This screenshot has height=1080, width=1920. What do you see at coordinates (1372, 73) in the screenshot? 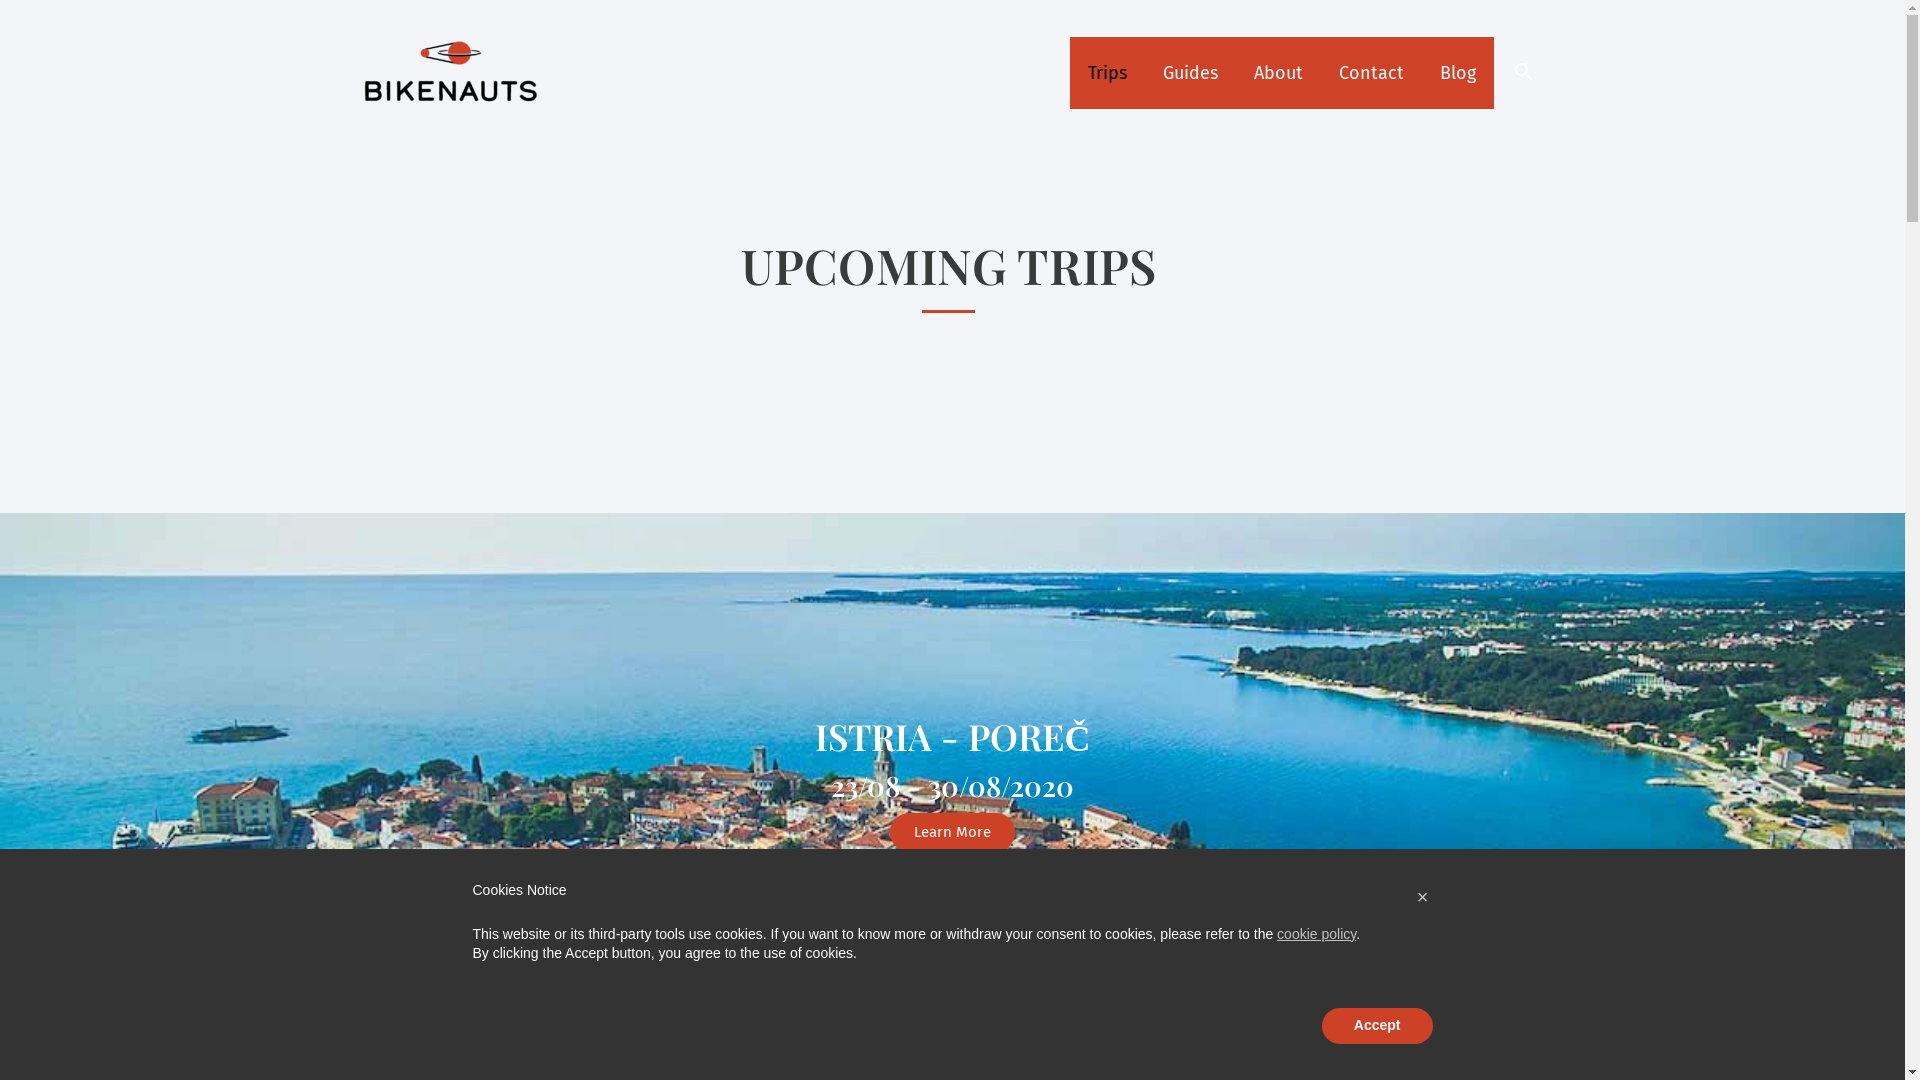
I see `Contact` at bounding box center [1372, 73].